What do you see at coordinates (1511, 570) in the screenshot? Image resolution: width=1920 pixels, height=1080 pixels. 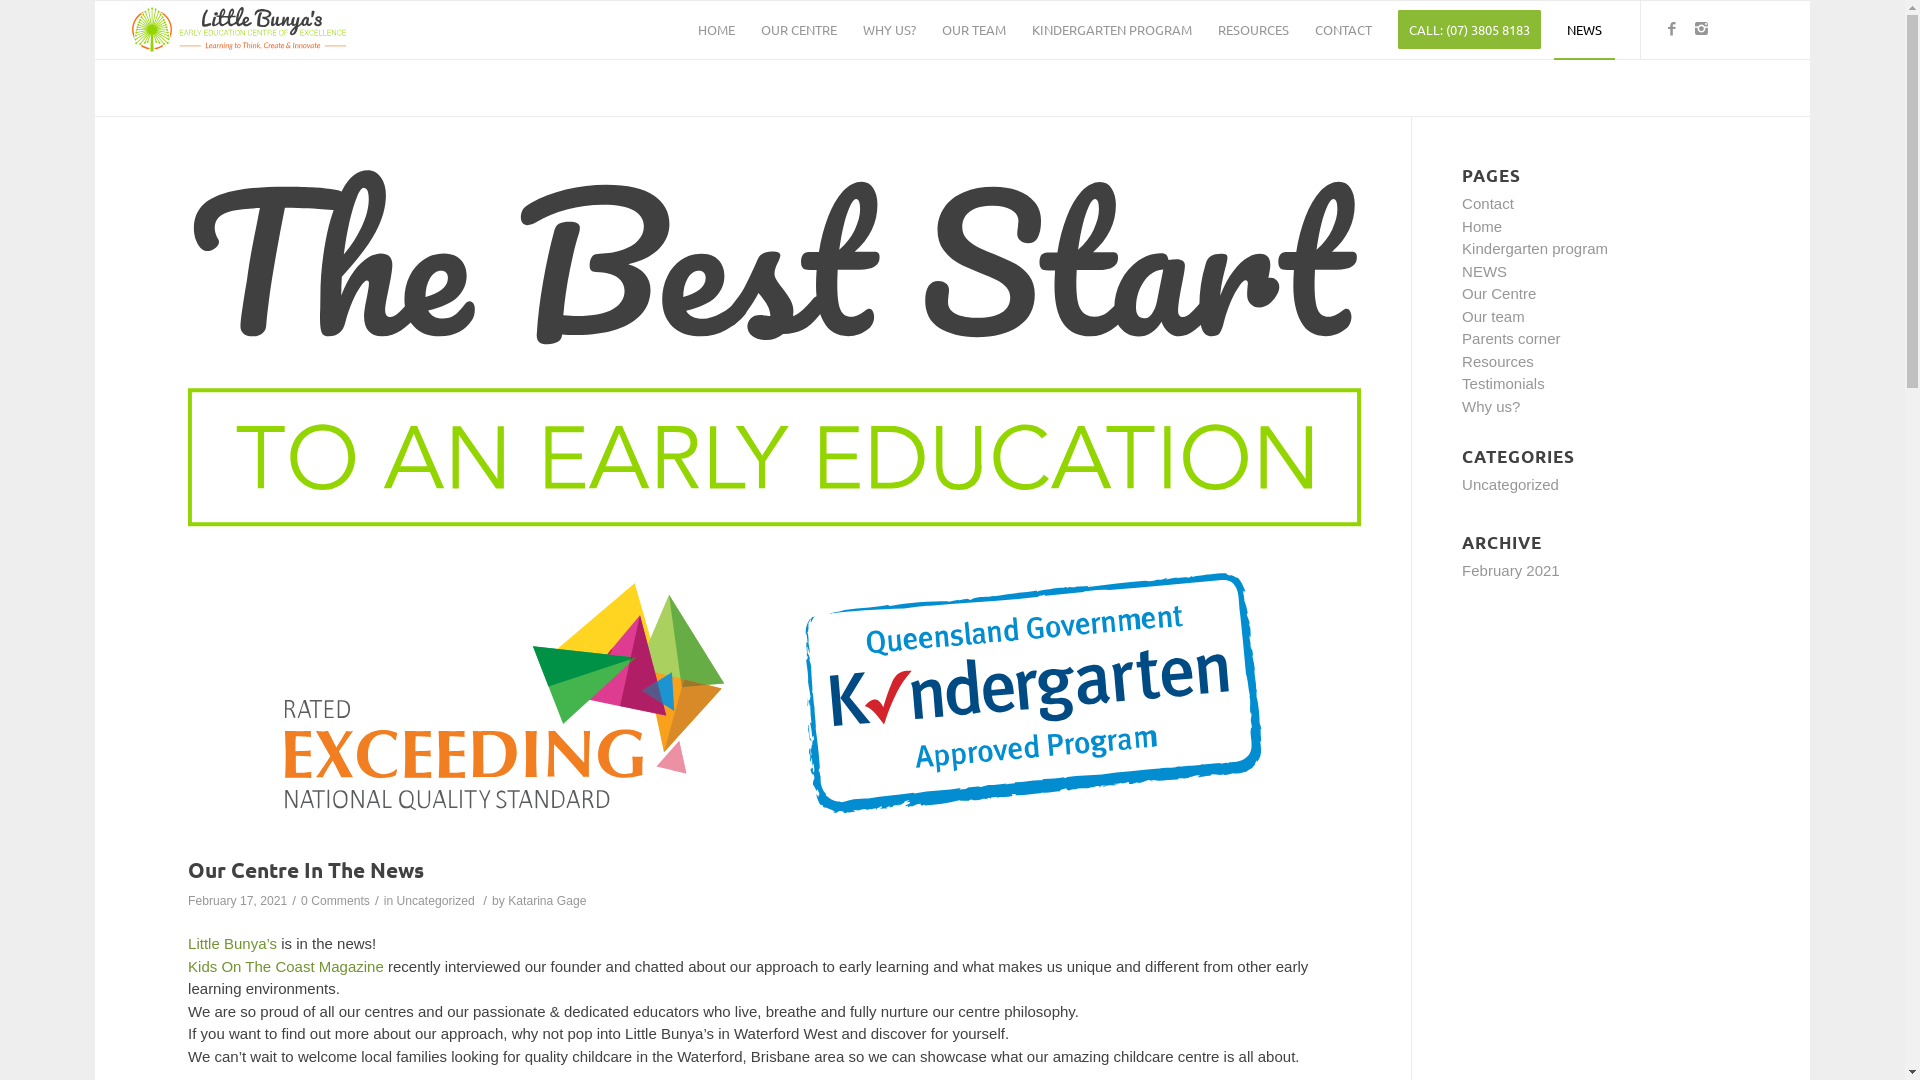 I see `February 2021` at bounding box center [1511, 570].